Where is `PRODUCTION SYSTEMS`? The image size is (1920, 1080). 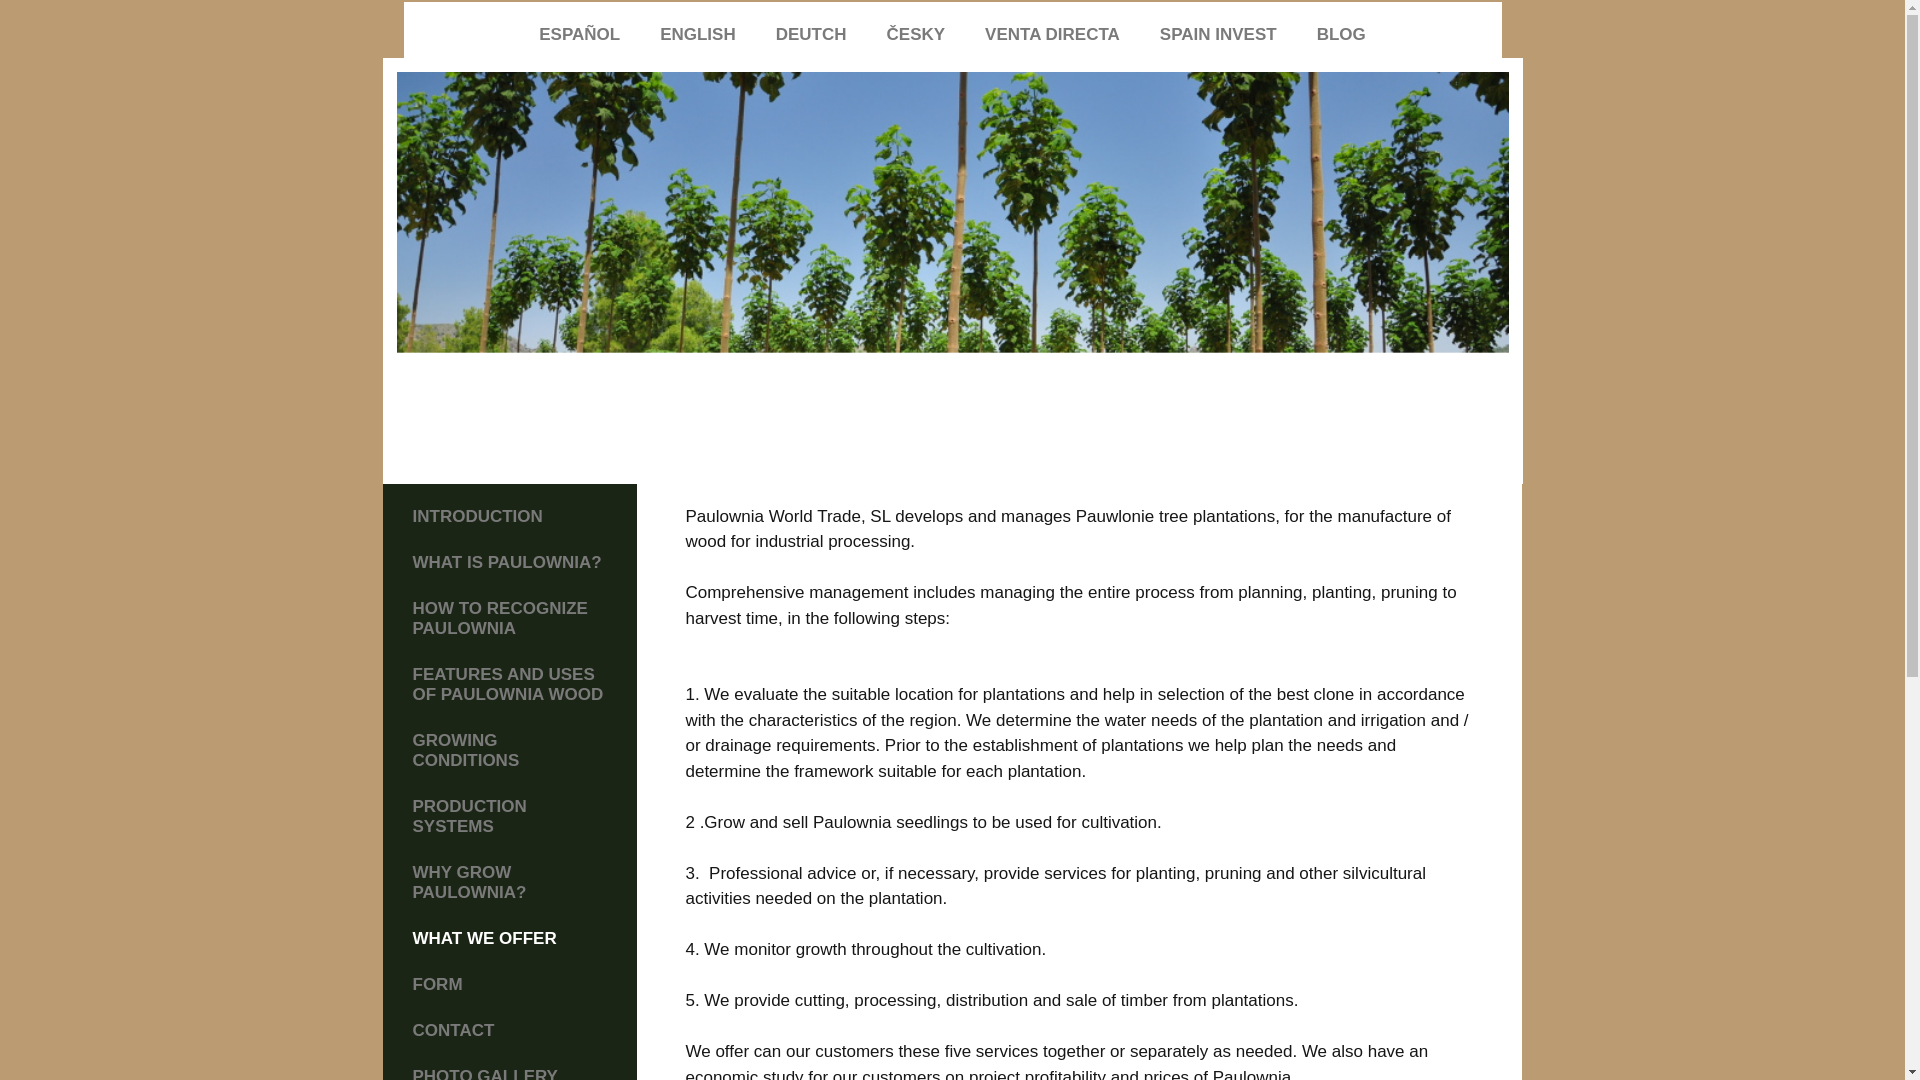 PRODUCTION SYSTEMS is located at coordinates (509, 816).